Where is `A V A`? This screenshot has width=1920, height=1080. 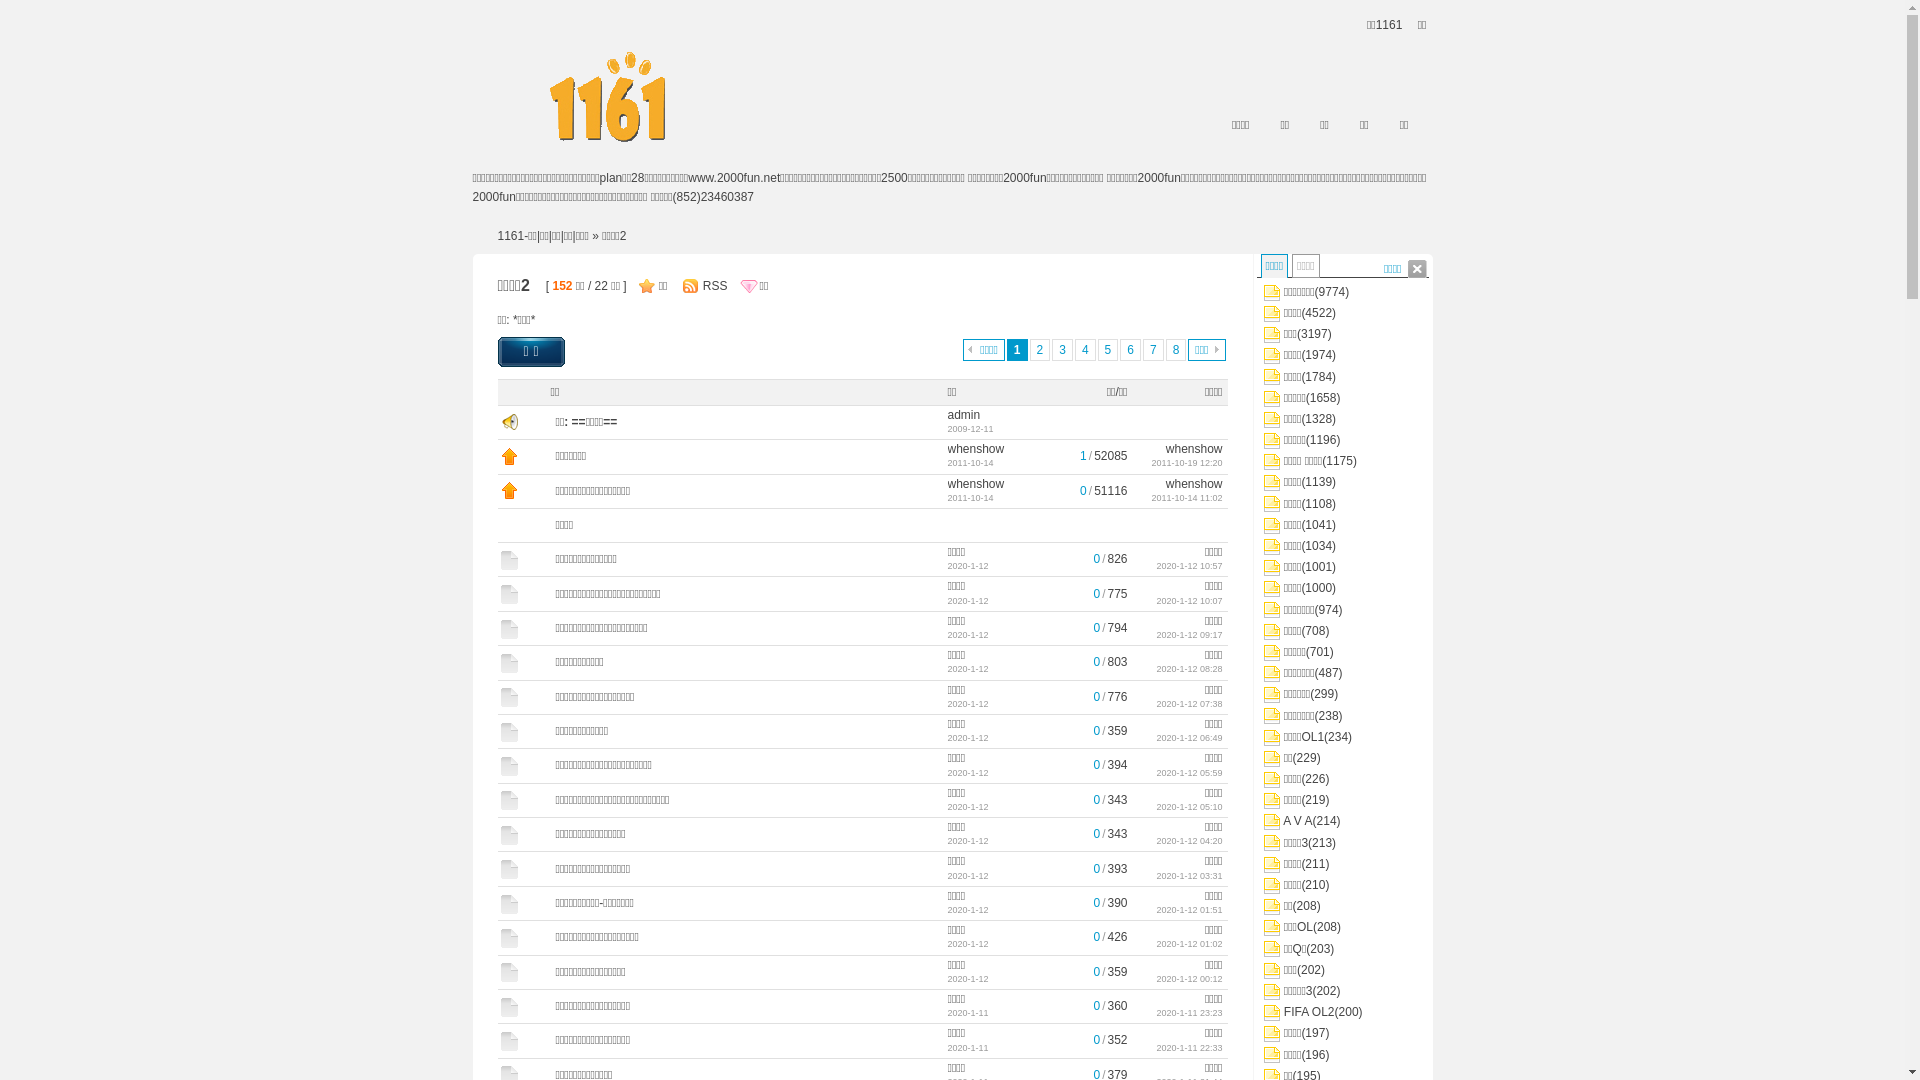
A V A is located at coordinates (1298, 821).